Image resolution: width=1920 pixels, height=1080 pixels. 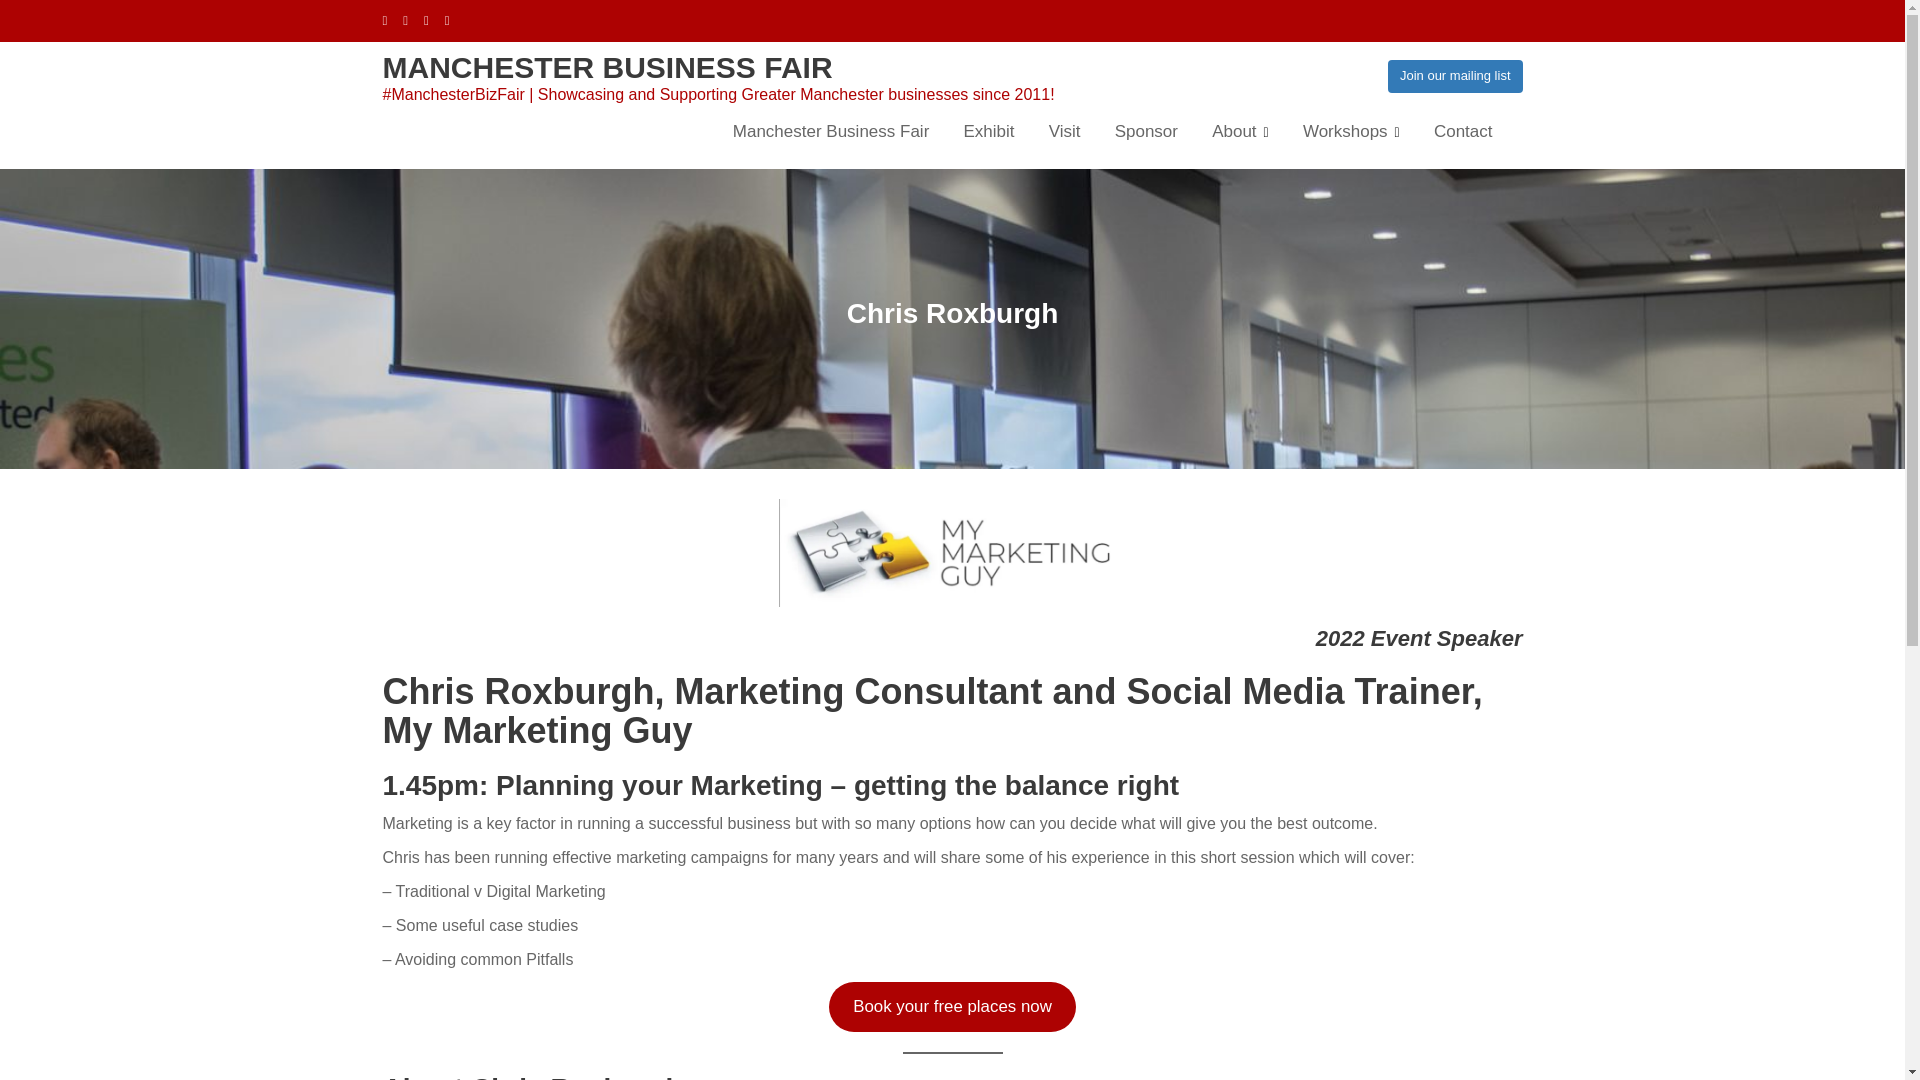 What do you see at coordinates (953, 1006) in the screenshot?
I see `Book your free places now` at bounding box center [953, 1006].